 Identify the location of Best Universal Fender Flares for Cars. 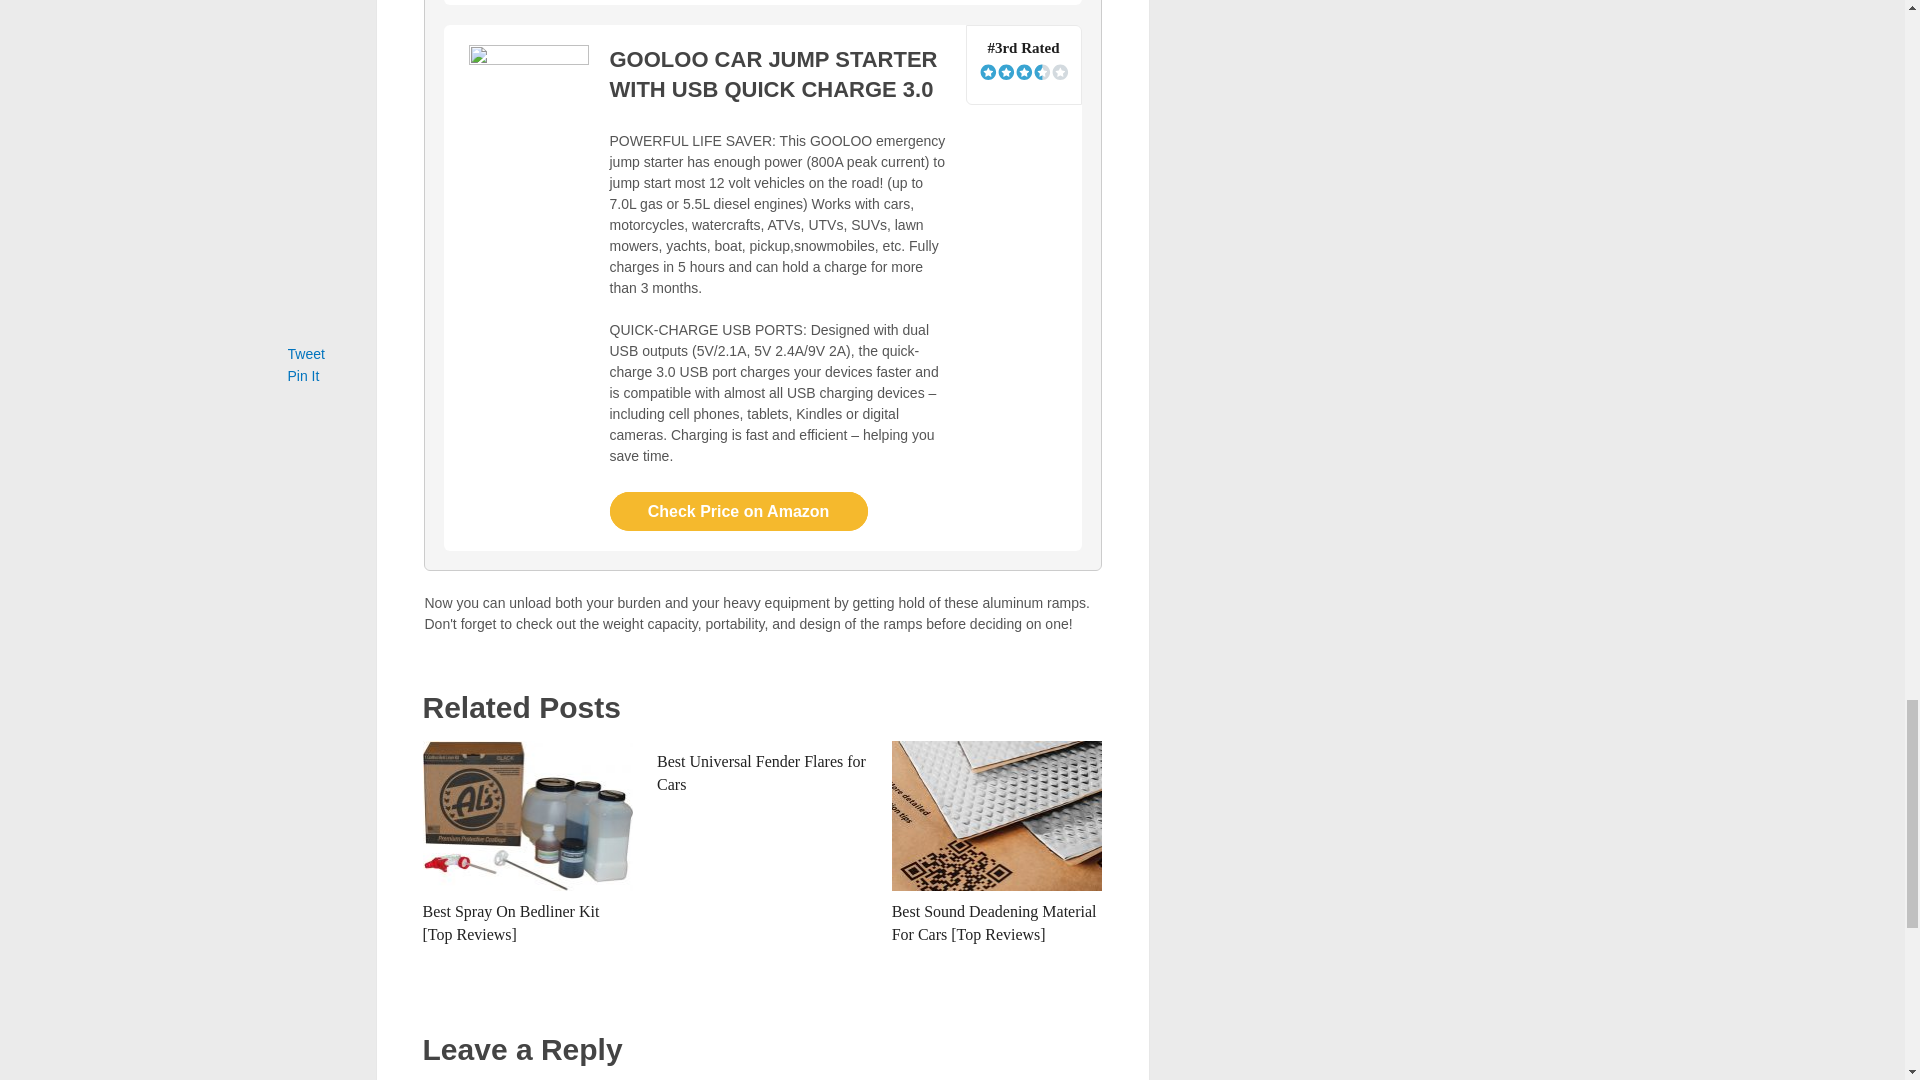
(760, 772).